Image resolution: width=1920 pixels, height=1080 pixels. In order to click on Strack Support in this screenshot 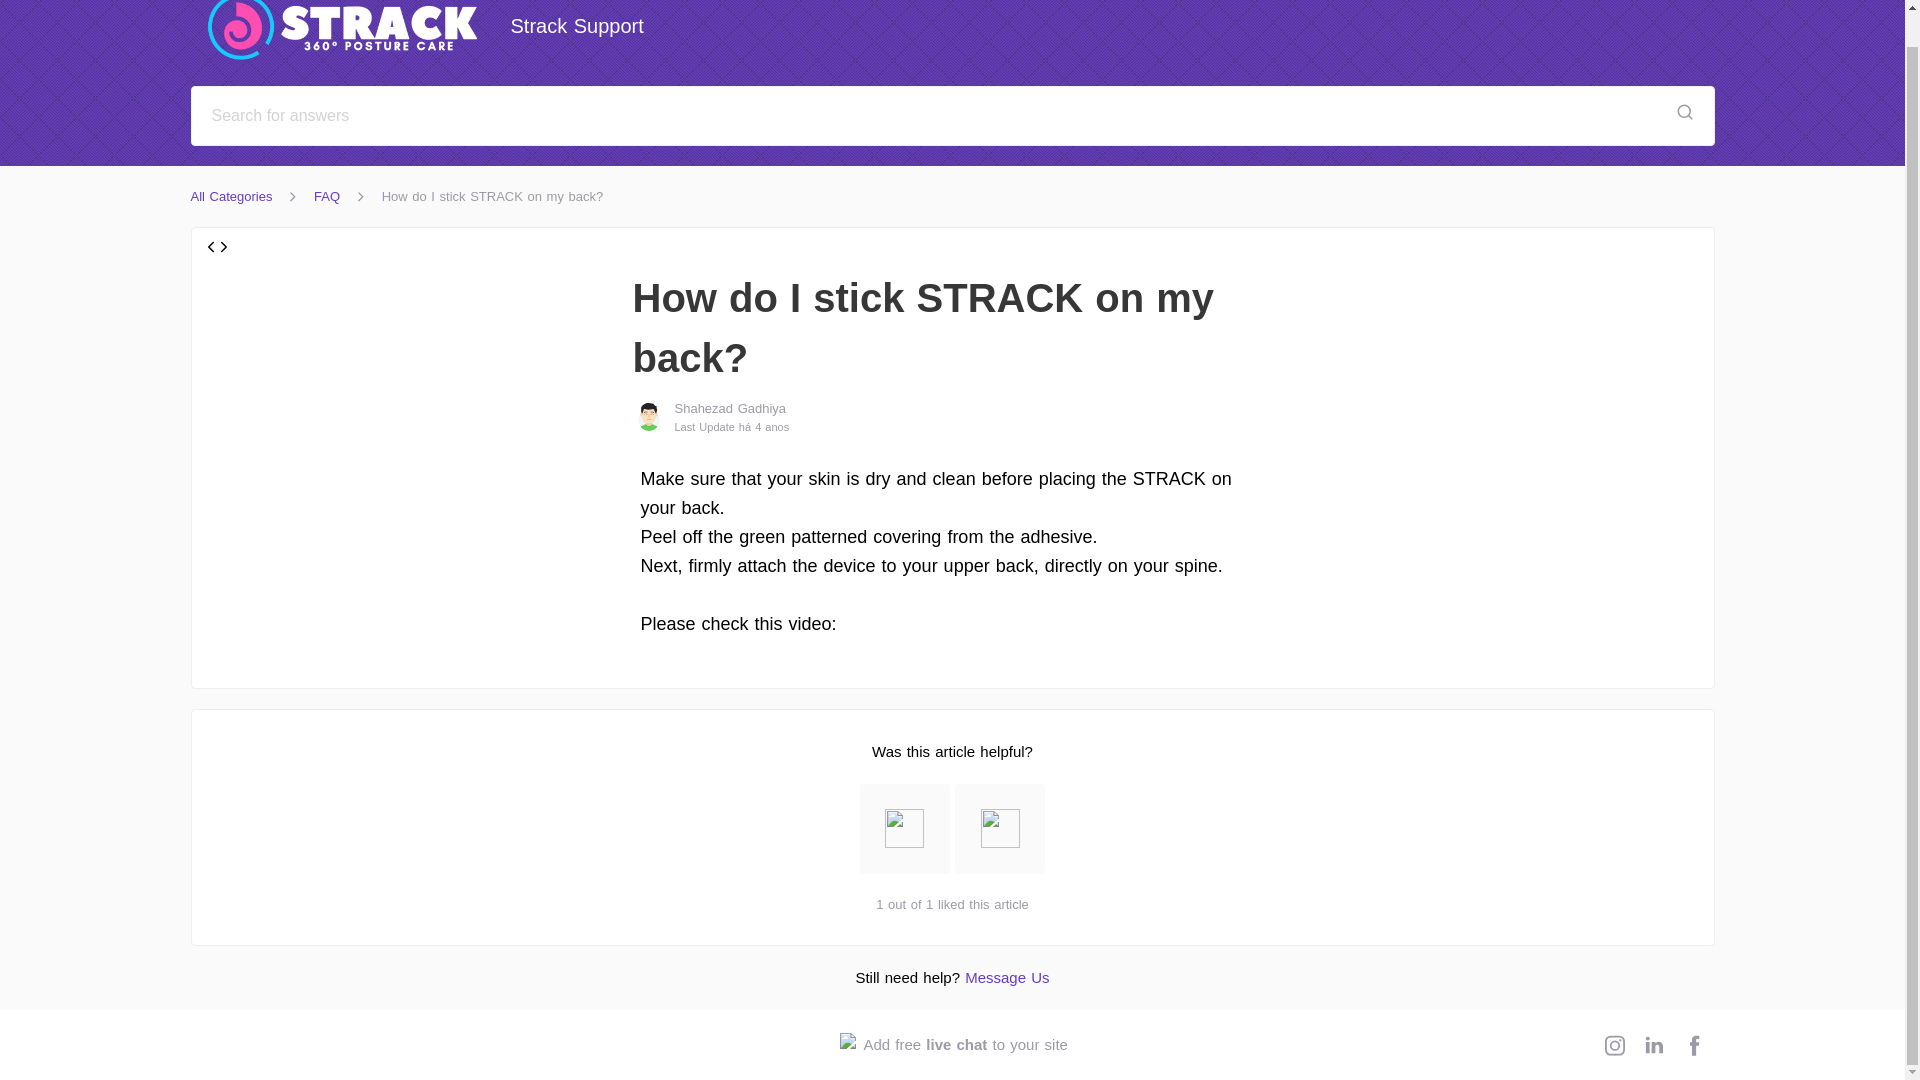, I will do `click(952, 1044)`.